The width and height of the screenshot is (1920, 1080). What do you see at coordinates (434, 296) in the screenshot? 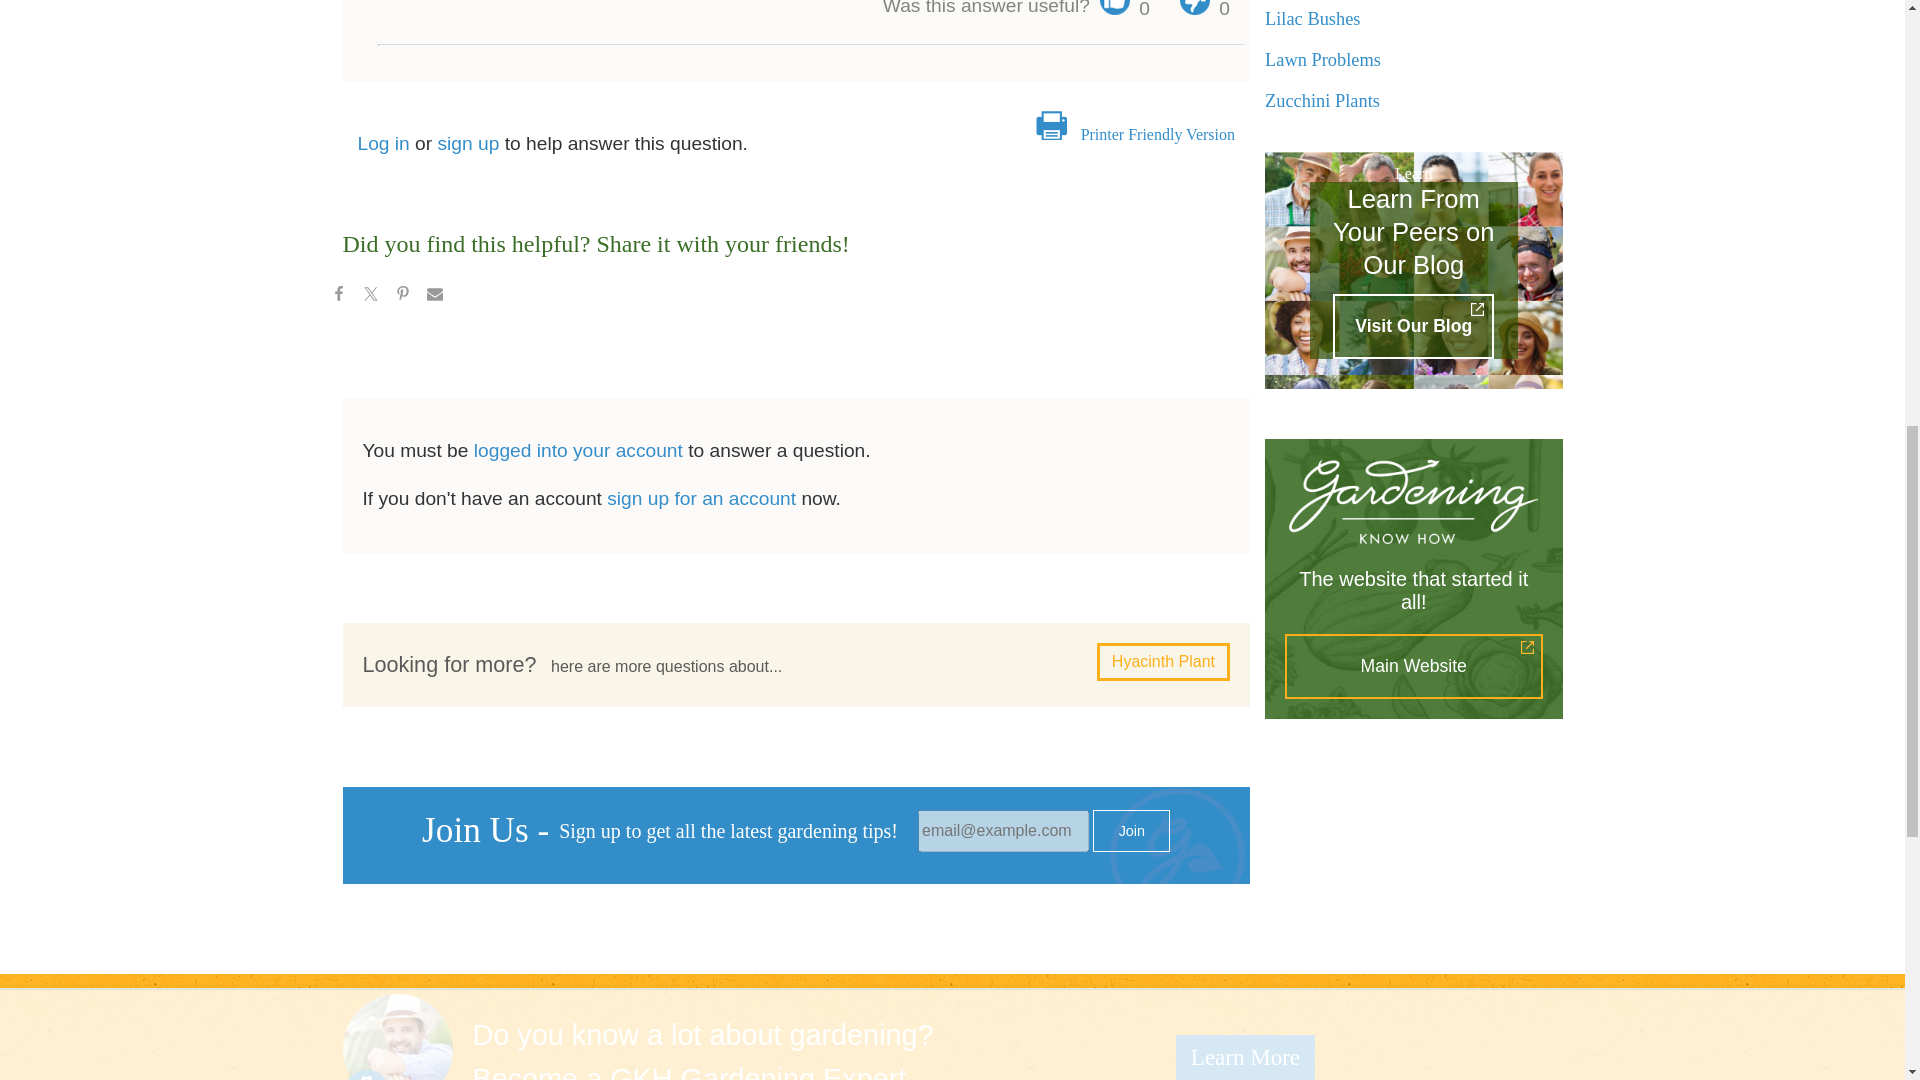
I see `Share via Email` at bounding box center [434, 296].